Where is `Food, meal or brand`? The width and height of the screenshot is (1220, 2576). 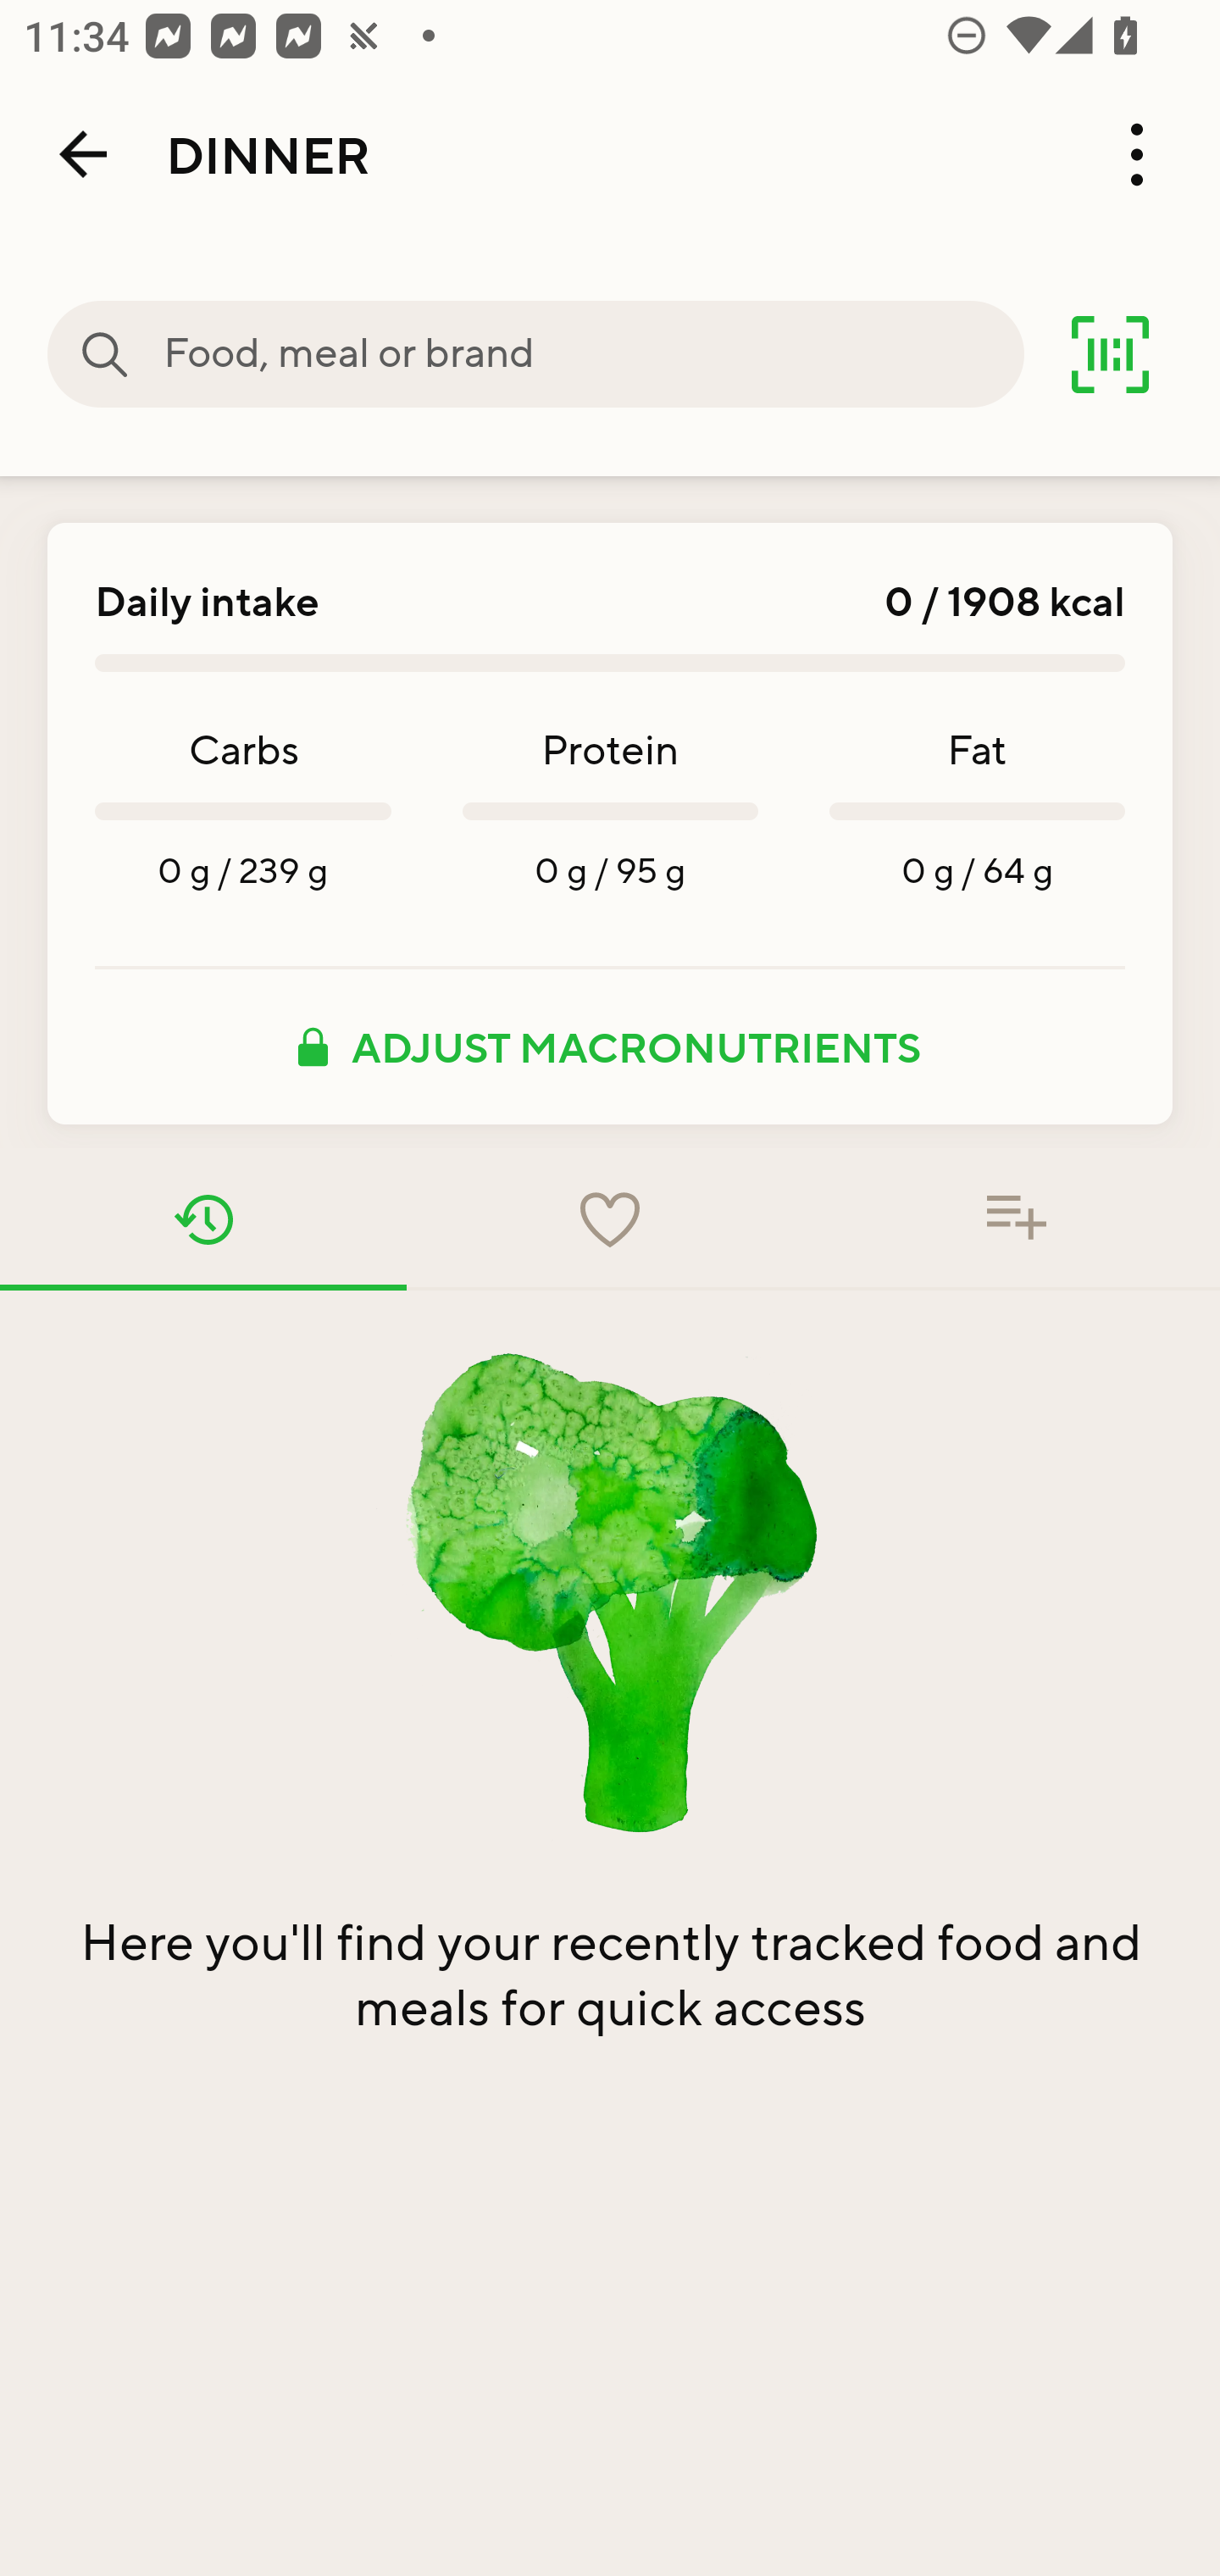 Food, meal or brand is located at coordinates (105, 354).